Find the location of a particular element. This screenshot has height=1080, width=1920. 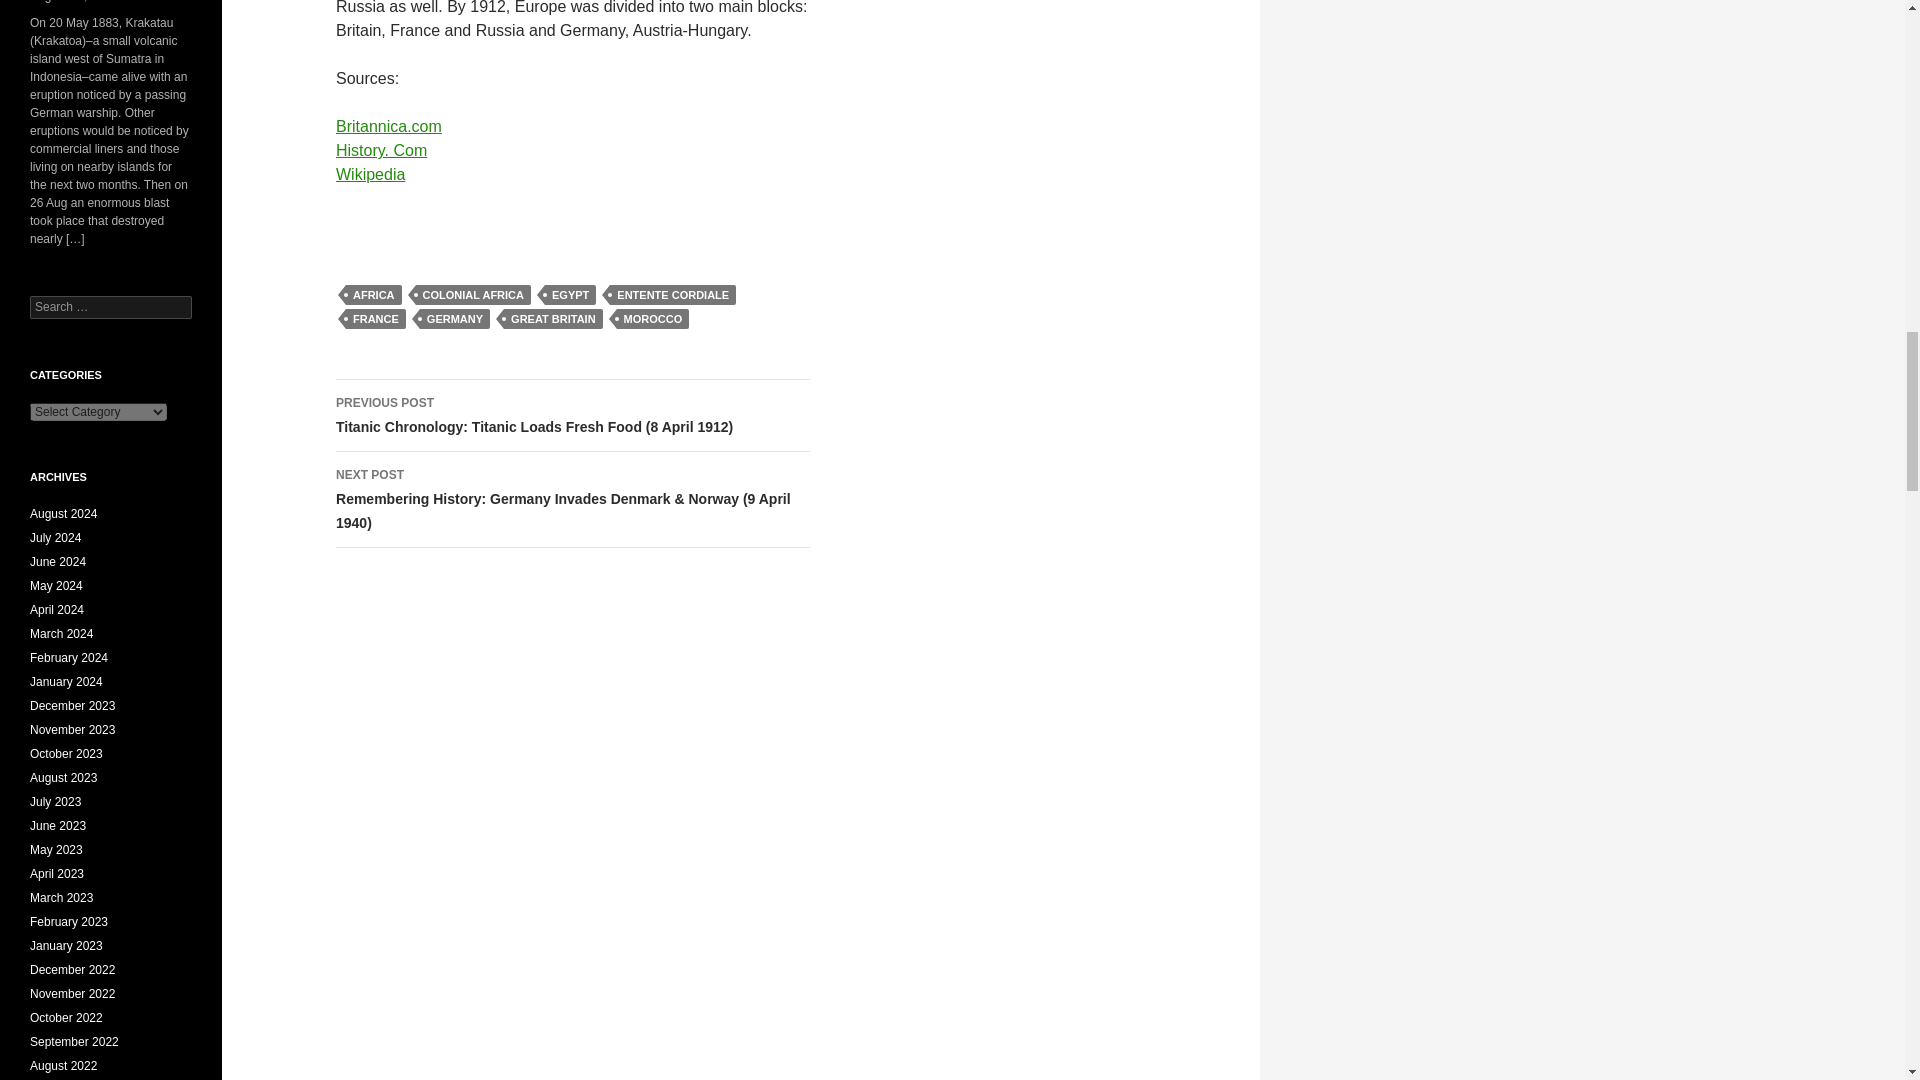

ENTENTE CORDIALE is located at coordinates (672, 294).